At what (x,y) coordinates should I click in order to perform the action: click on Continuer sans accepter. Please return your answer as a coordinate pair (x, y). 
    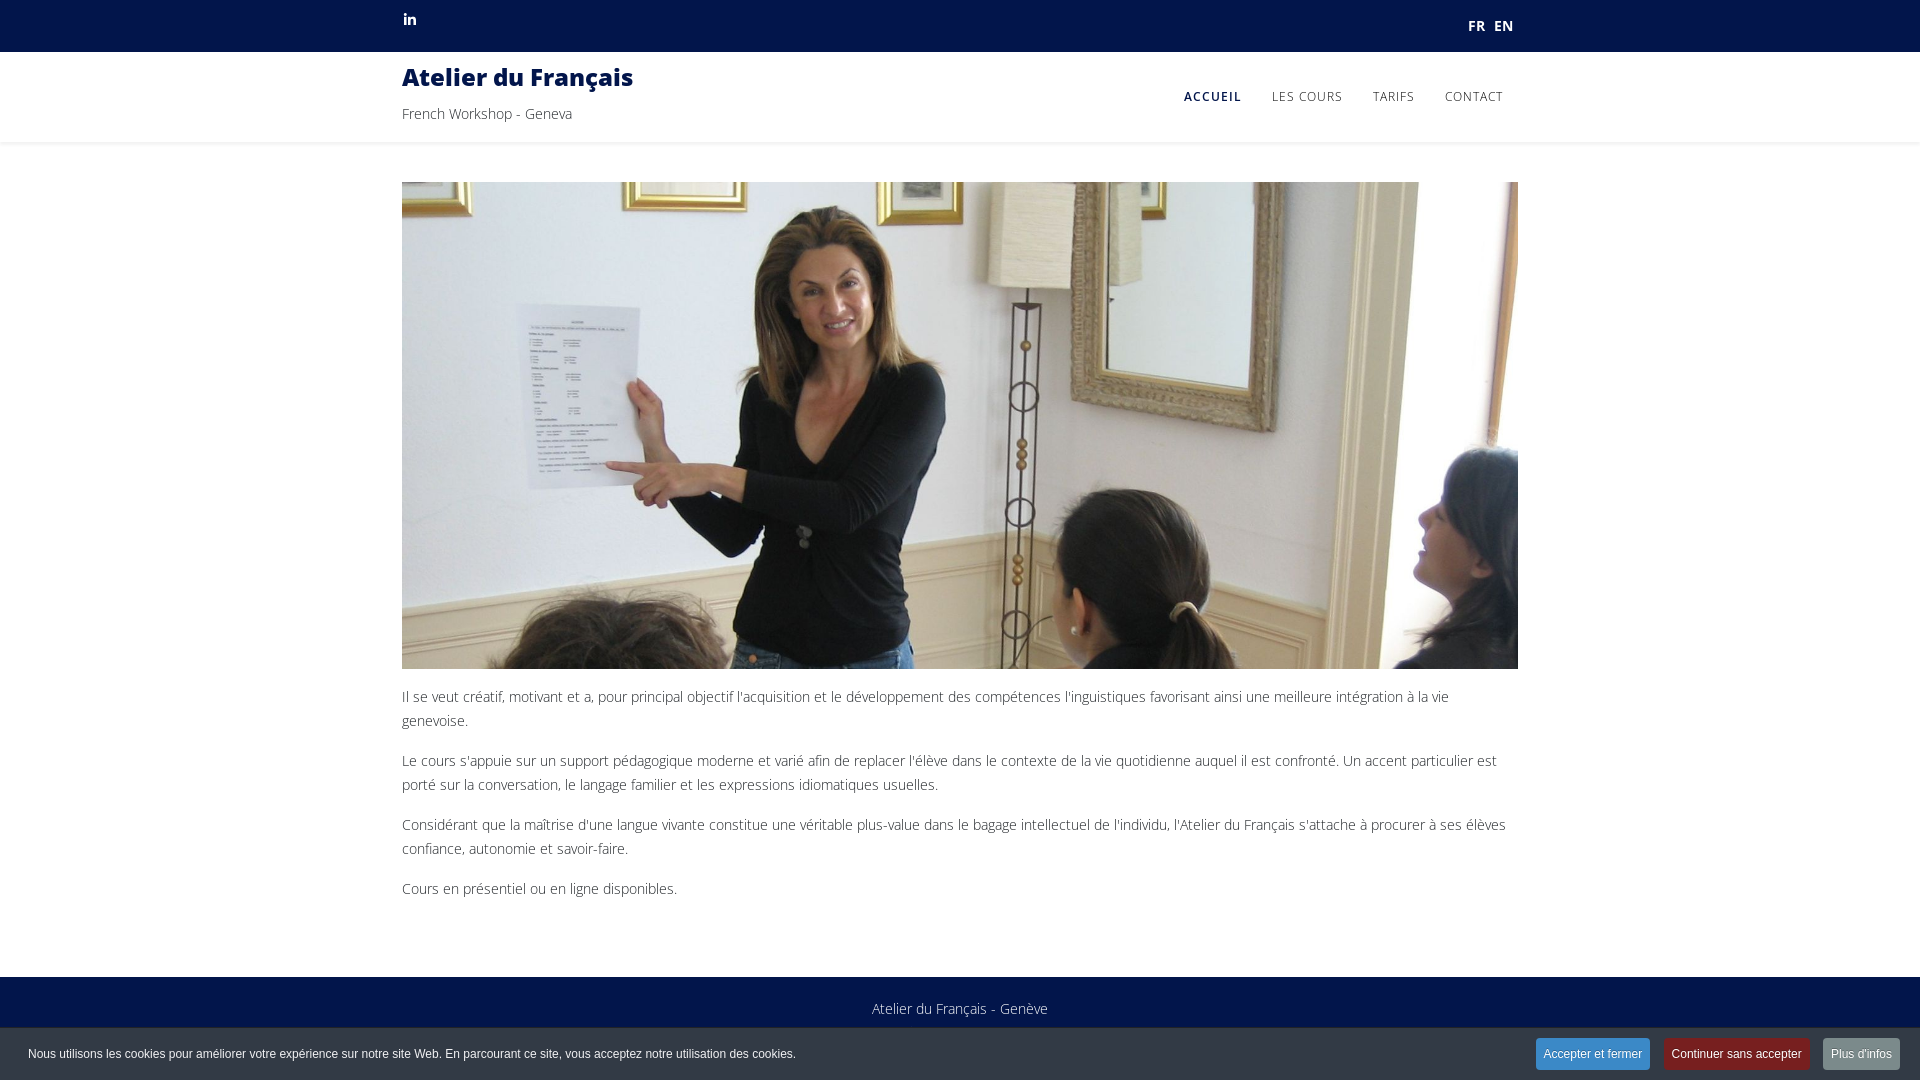
    Looking at the image, I should click on (1737, 1054).